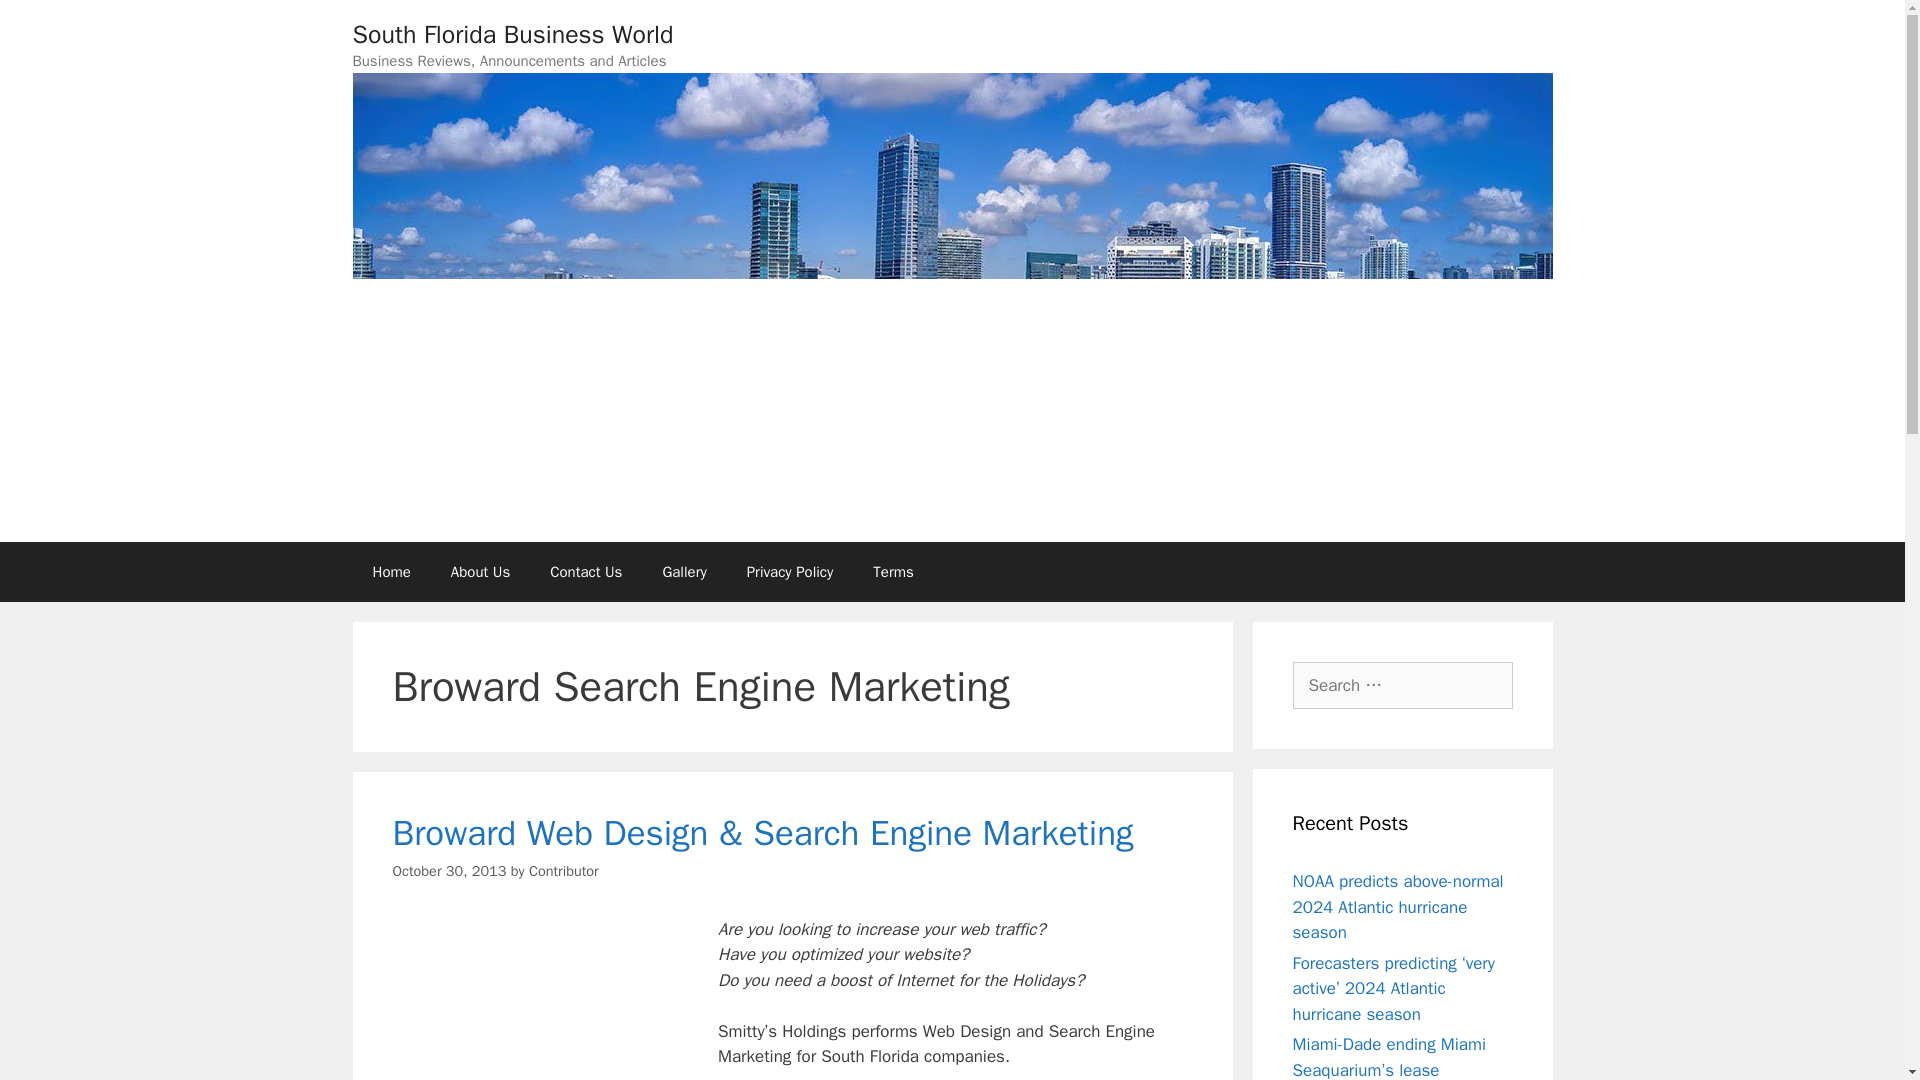 This screenshot has height=1080, width=1920. I want to click on About Us, so click(480, 572).